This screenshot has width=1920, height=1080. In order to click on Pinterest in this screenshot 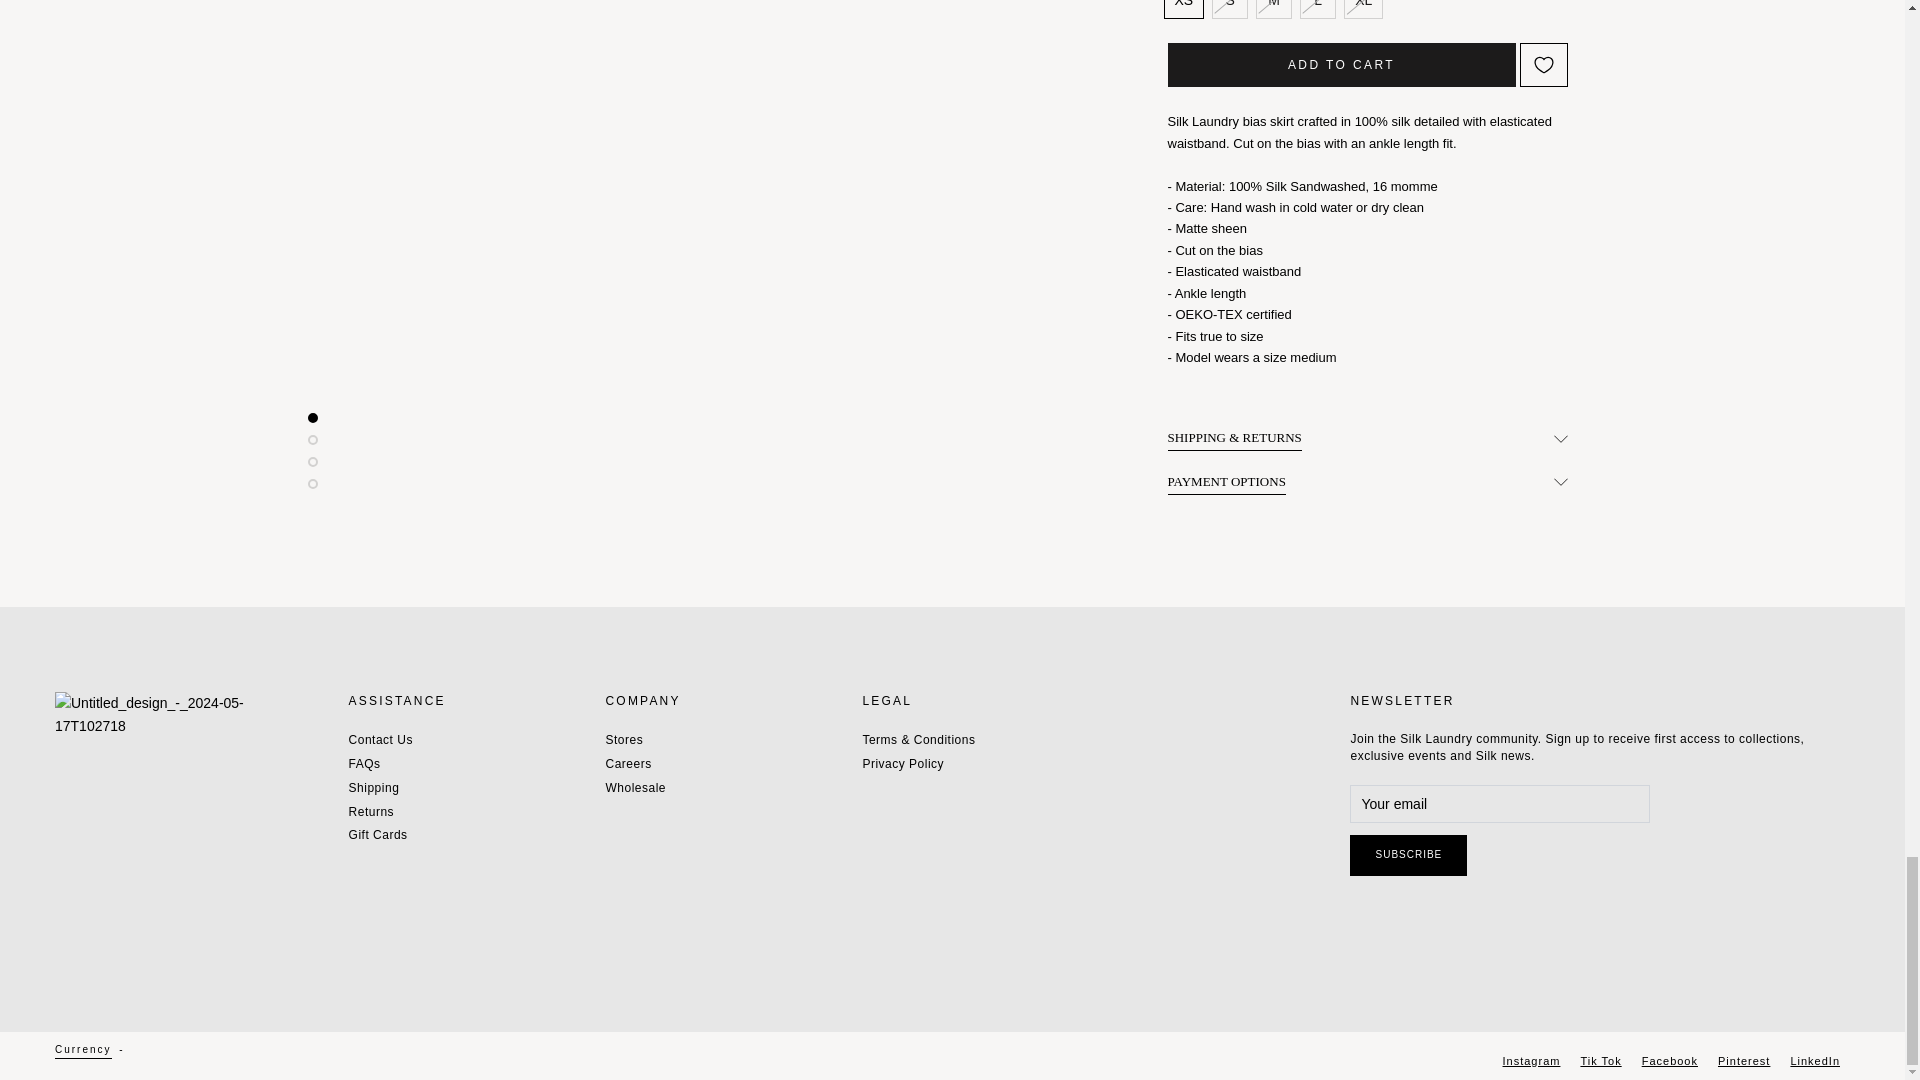, I will do `click(1744, 1060)`.